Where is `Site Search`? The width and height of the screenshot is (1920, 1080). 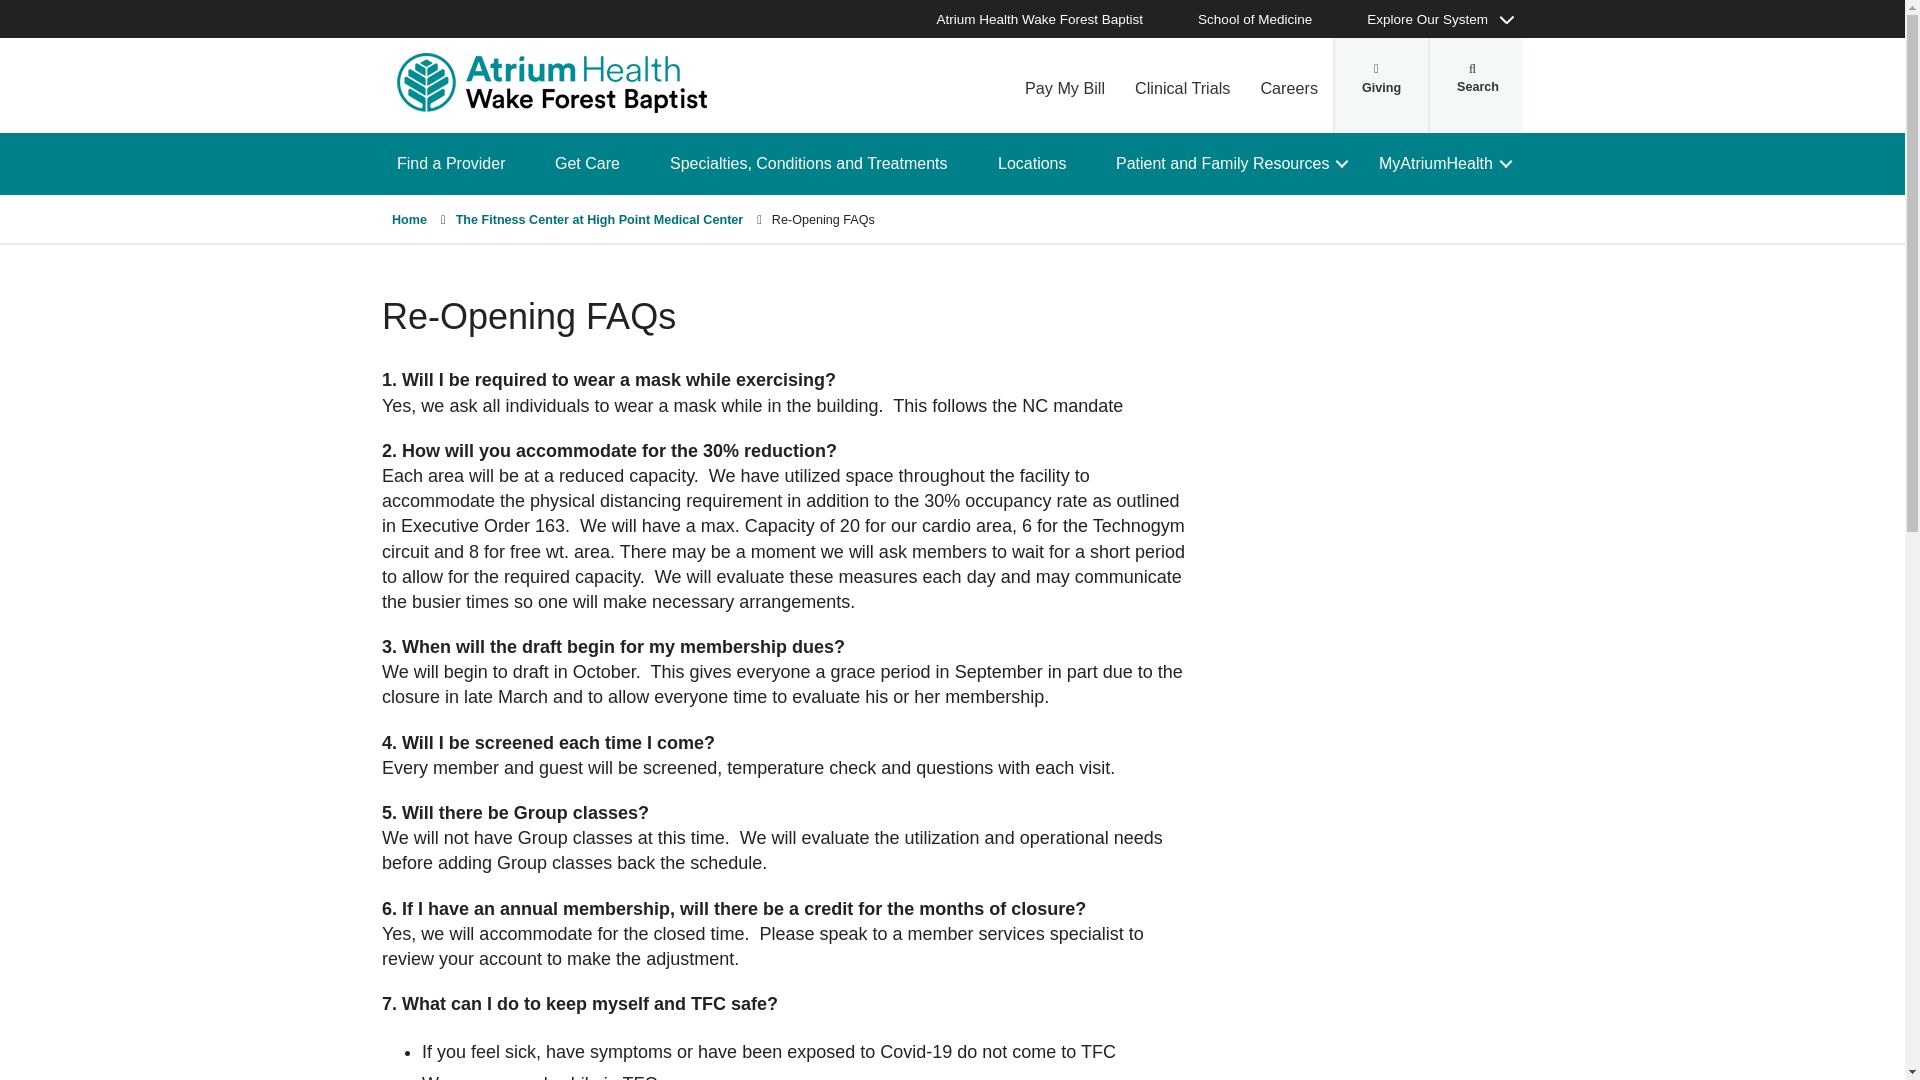 Site Search is located at coordinates (1475, 84).